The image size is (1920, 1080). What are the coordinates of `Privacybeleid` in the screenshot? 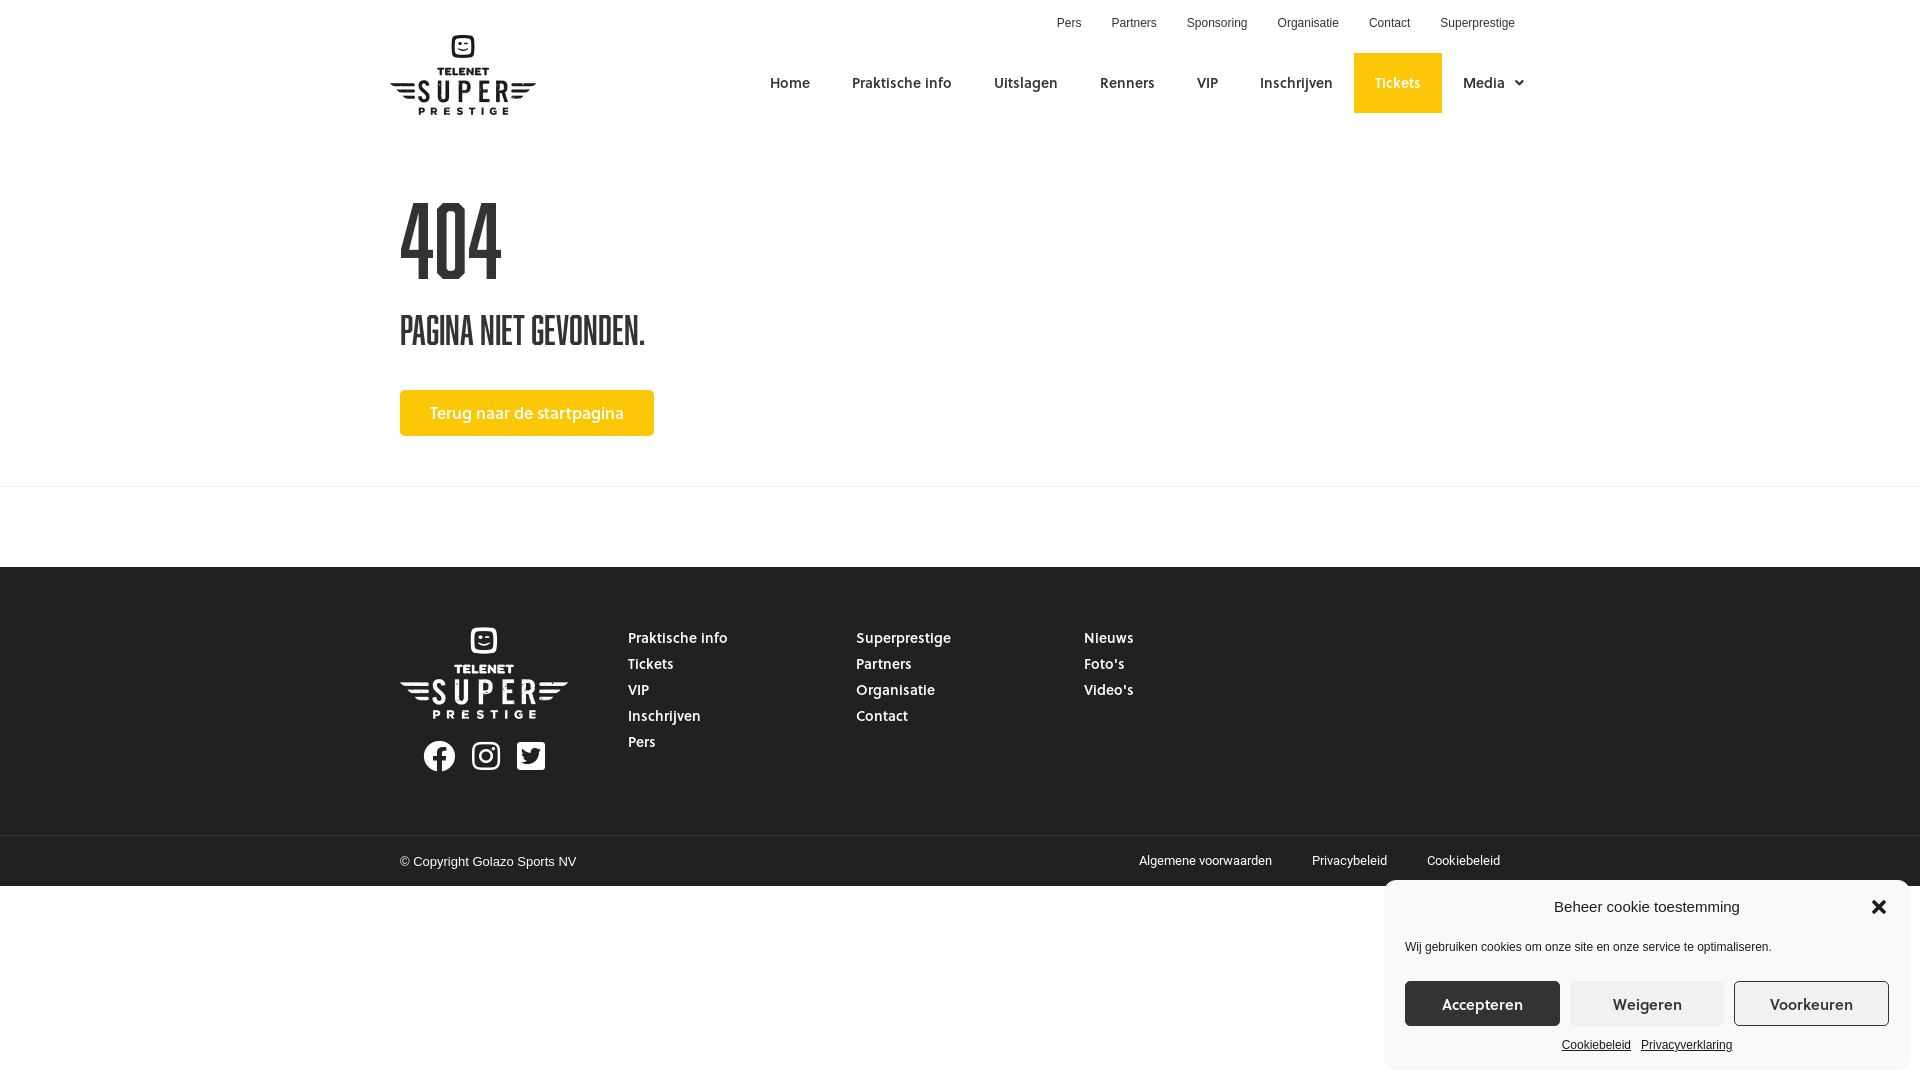 It's located at (1350, 861).